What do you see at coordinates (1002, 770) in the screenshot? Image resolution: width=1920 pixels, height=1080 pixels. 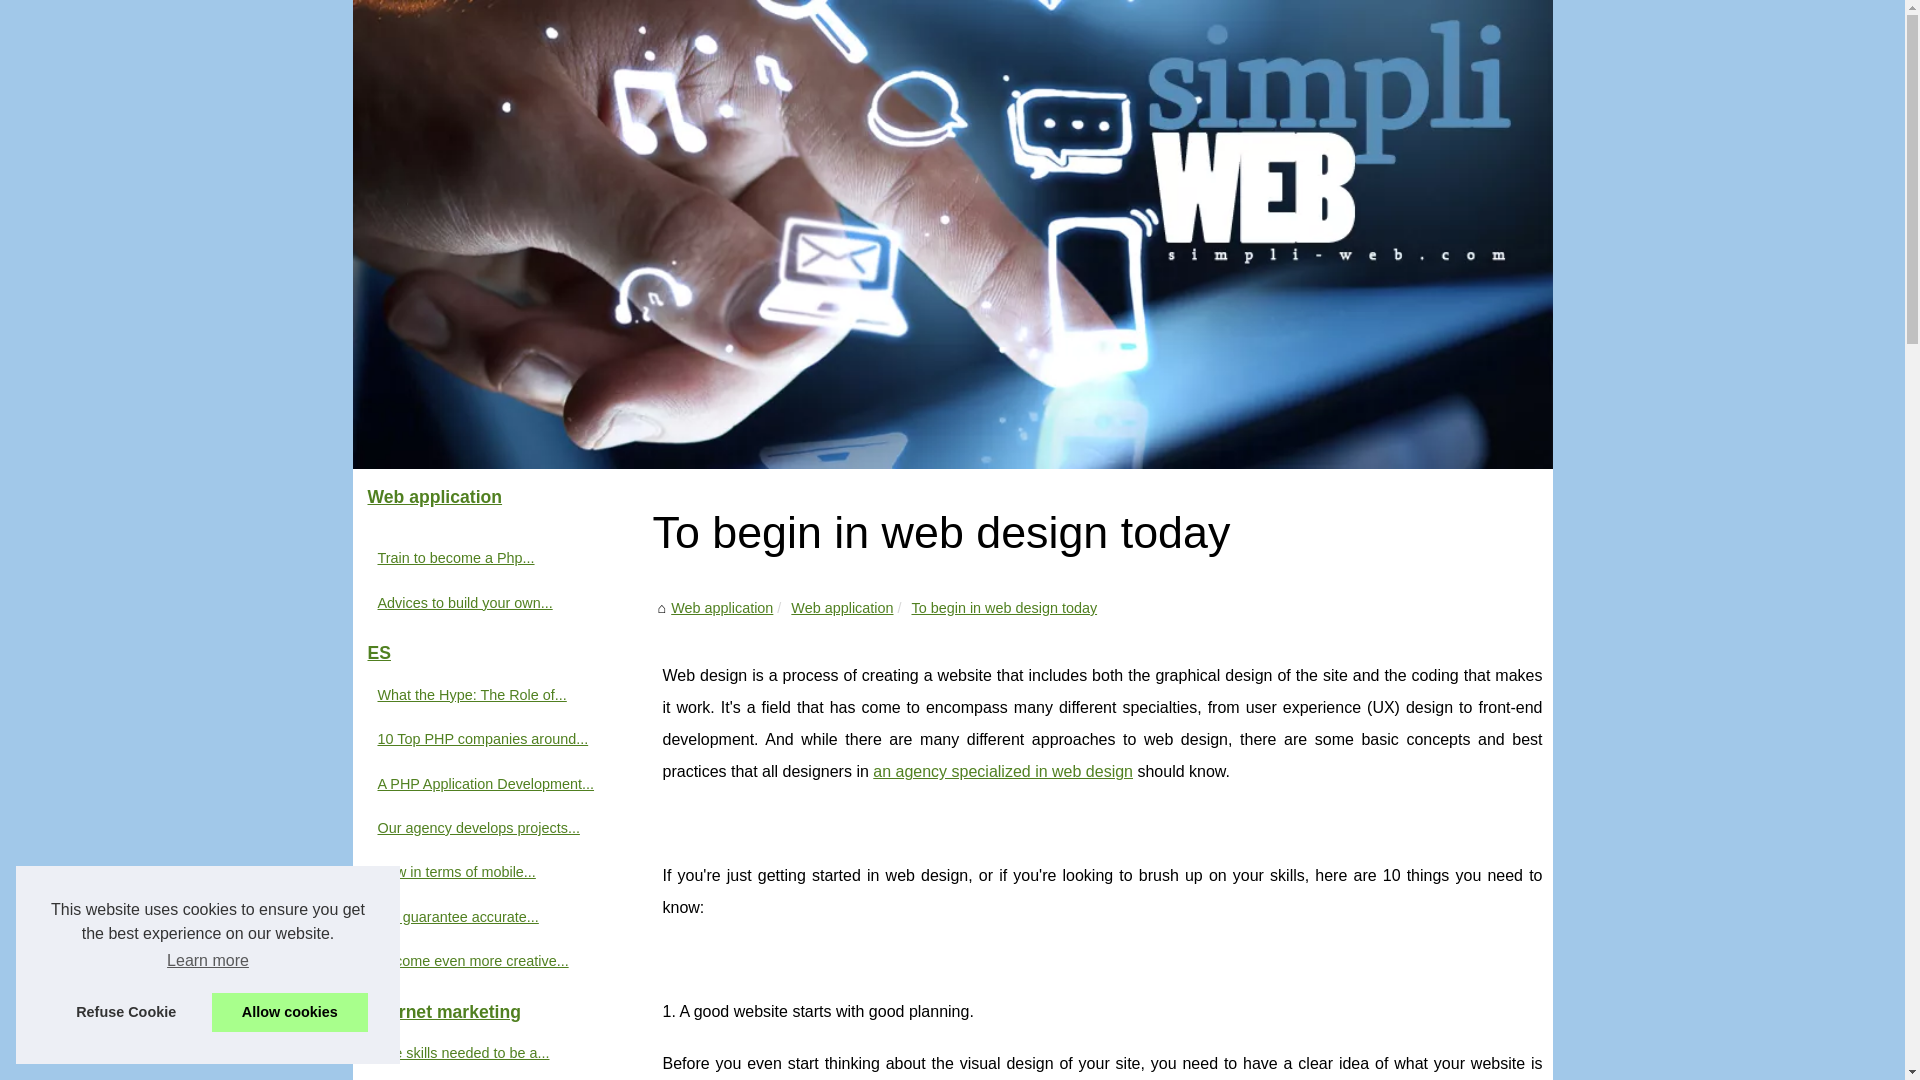 I see `an agency specialized in web design` at bounding box center [1002, 770].